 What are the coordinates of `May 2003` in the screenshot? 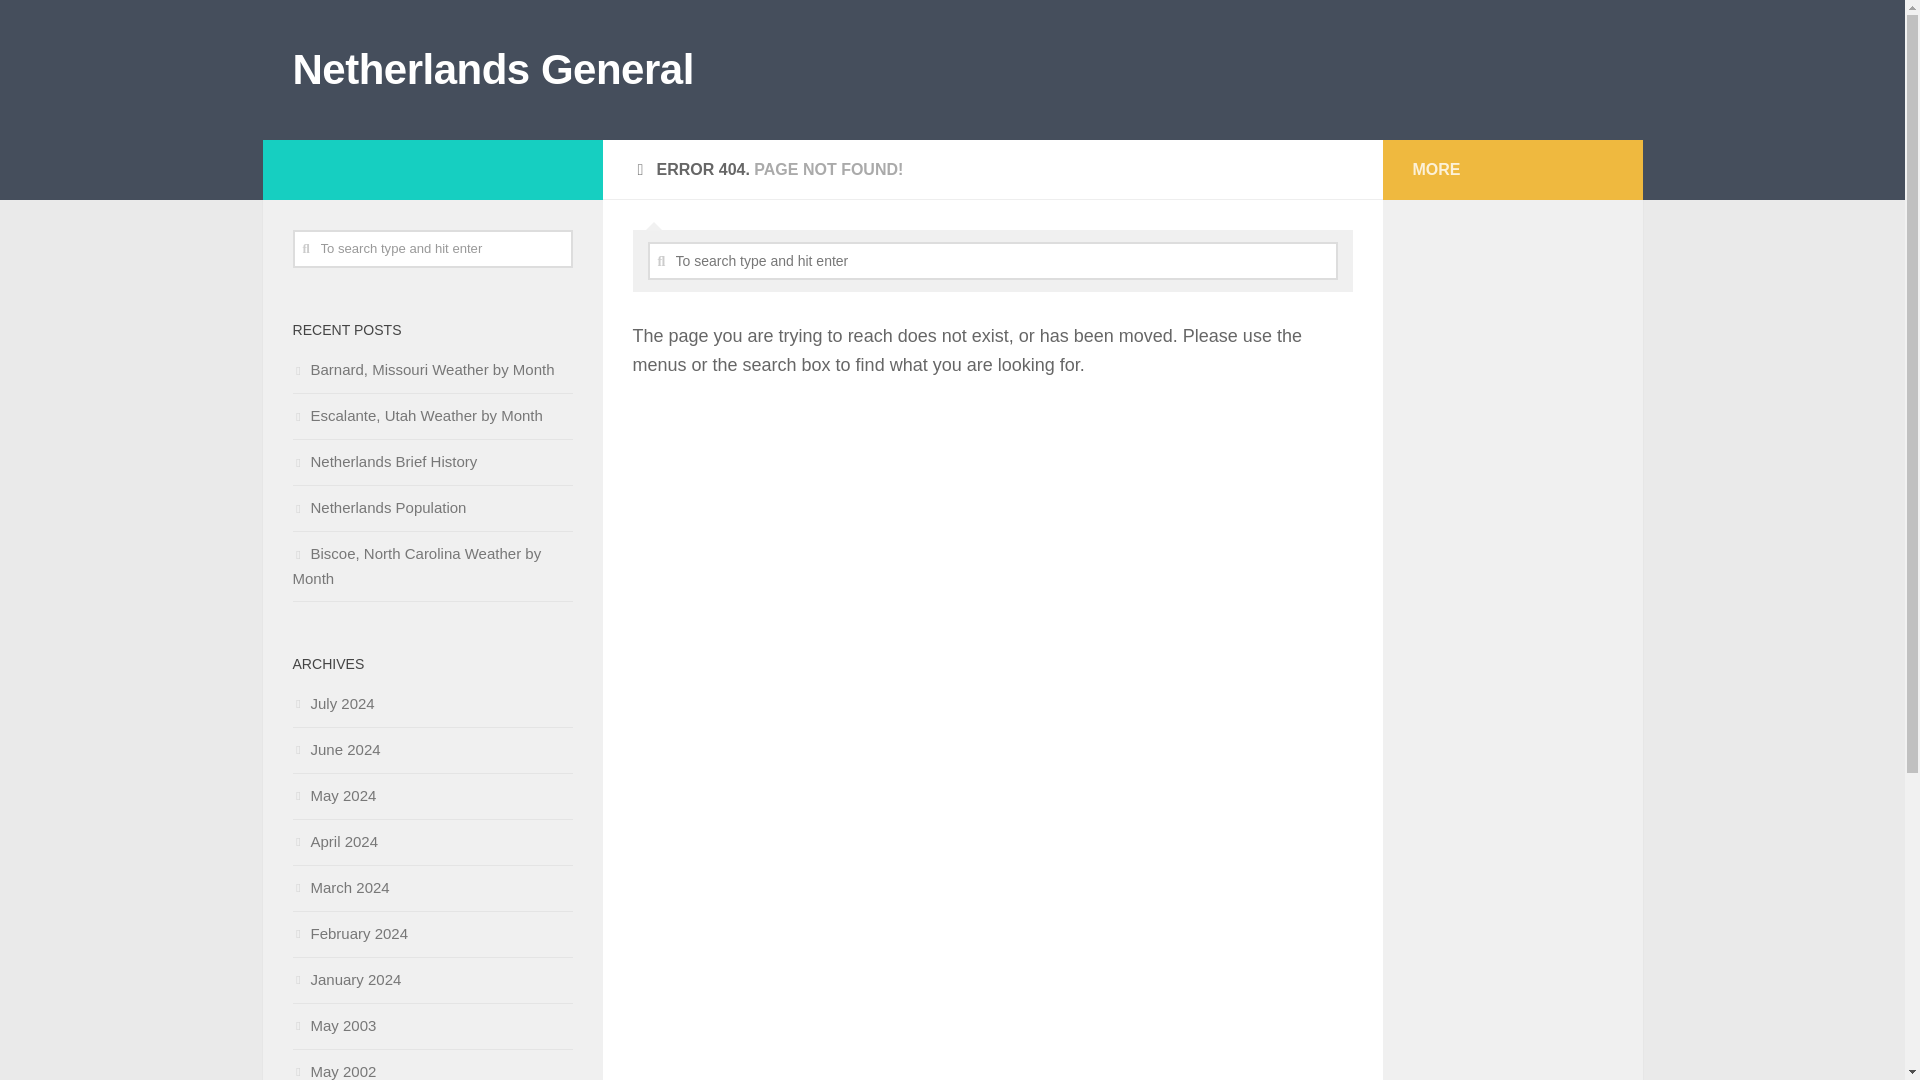 It's located at (334, 1025).